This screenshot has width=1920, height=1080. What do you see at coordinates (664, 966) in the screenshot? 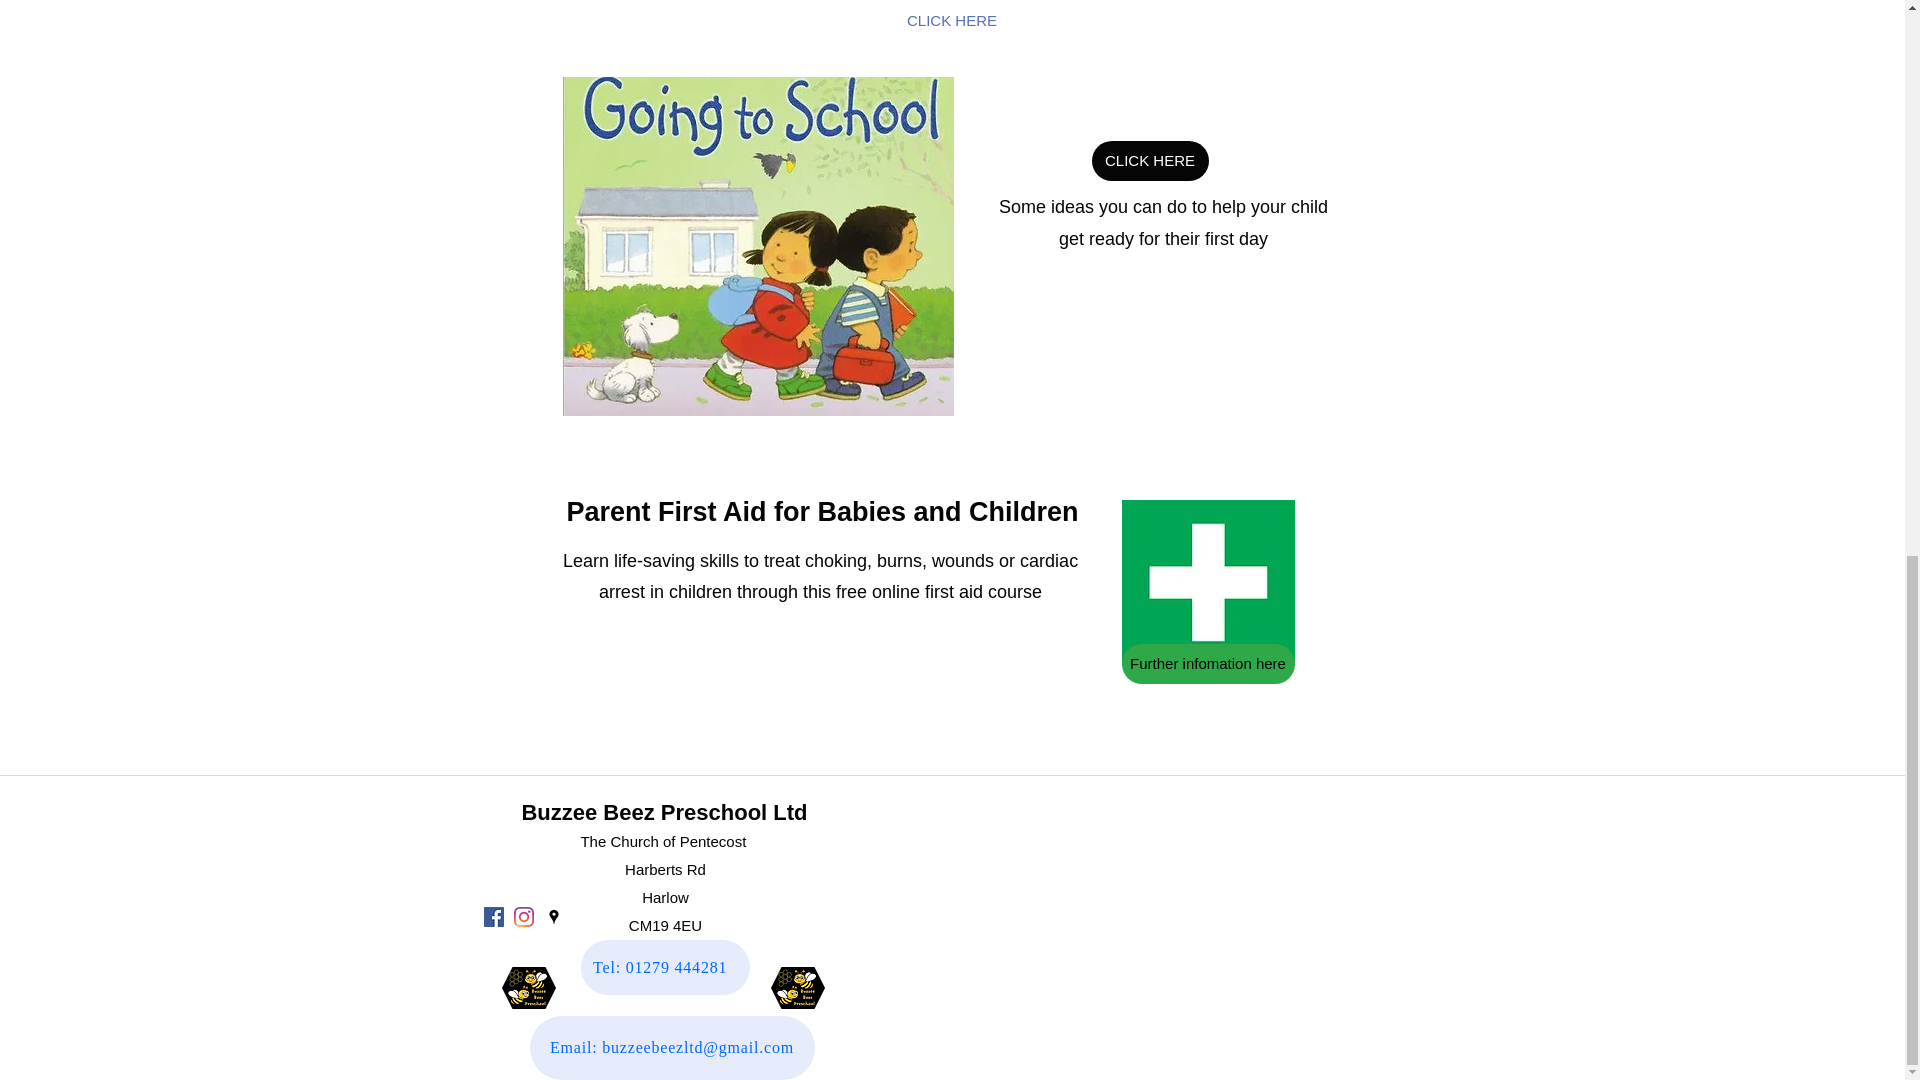
I see `Tel: 01279 444281  ` at bounding box center [664, 966].